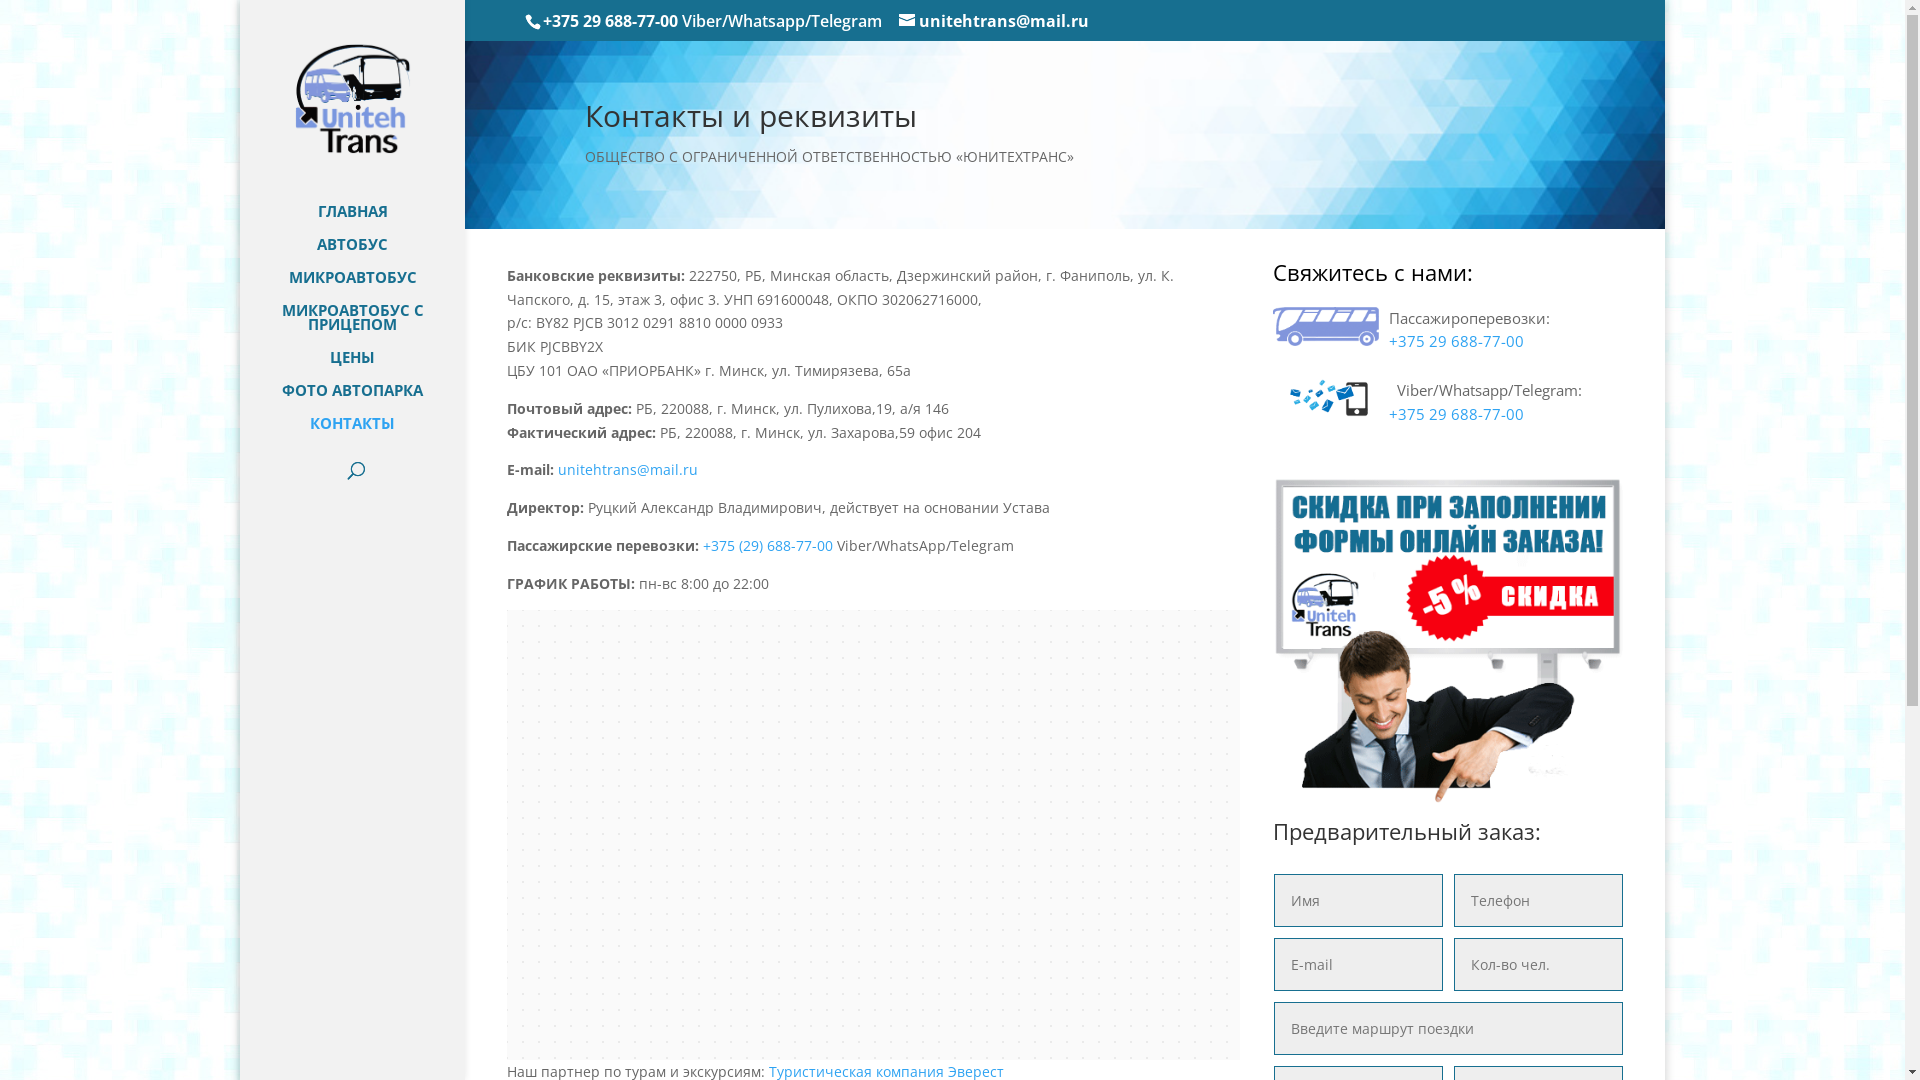 The height and width of the screenshot is (1080, 1920). Describe the element at coordinates (768, 546) in the screenshot. I see `+375 (29) 688-77-00` at that location.